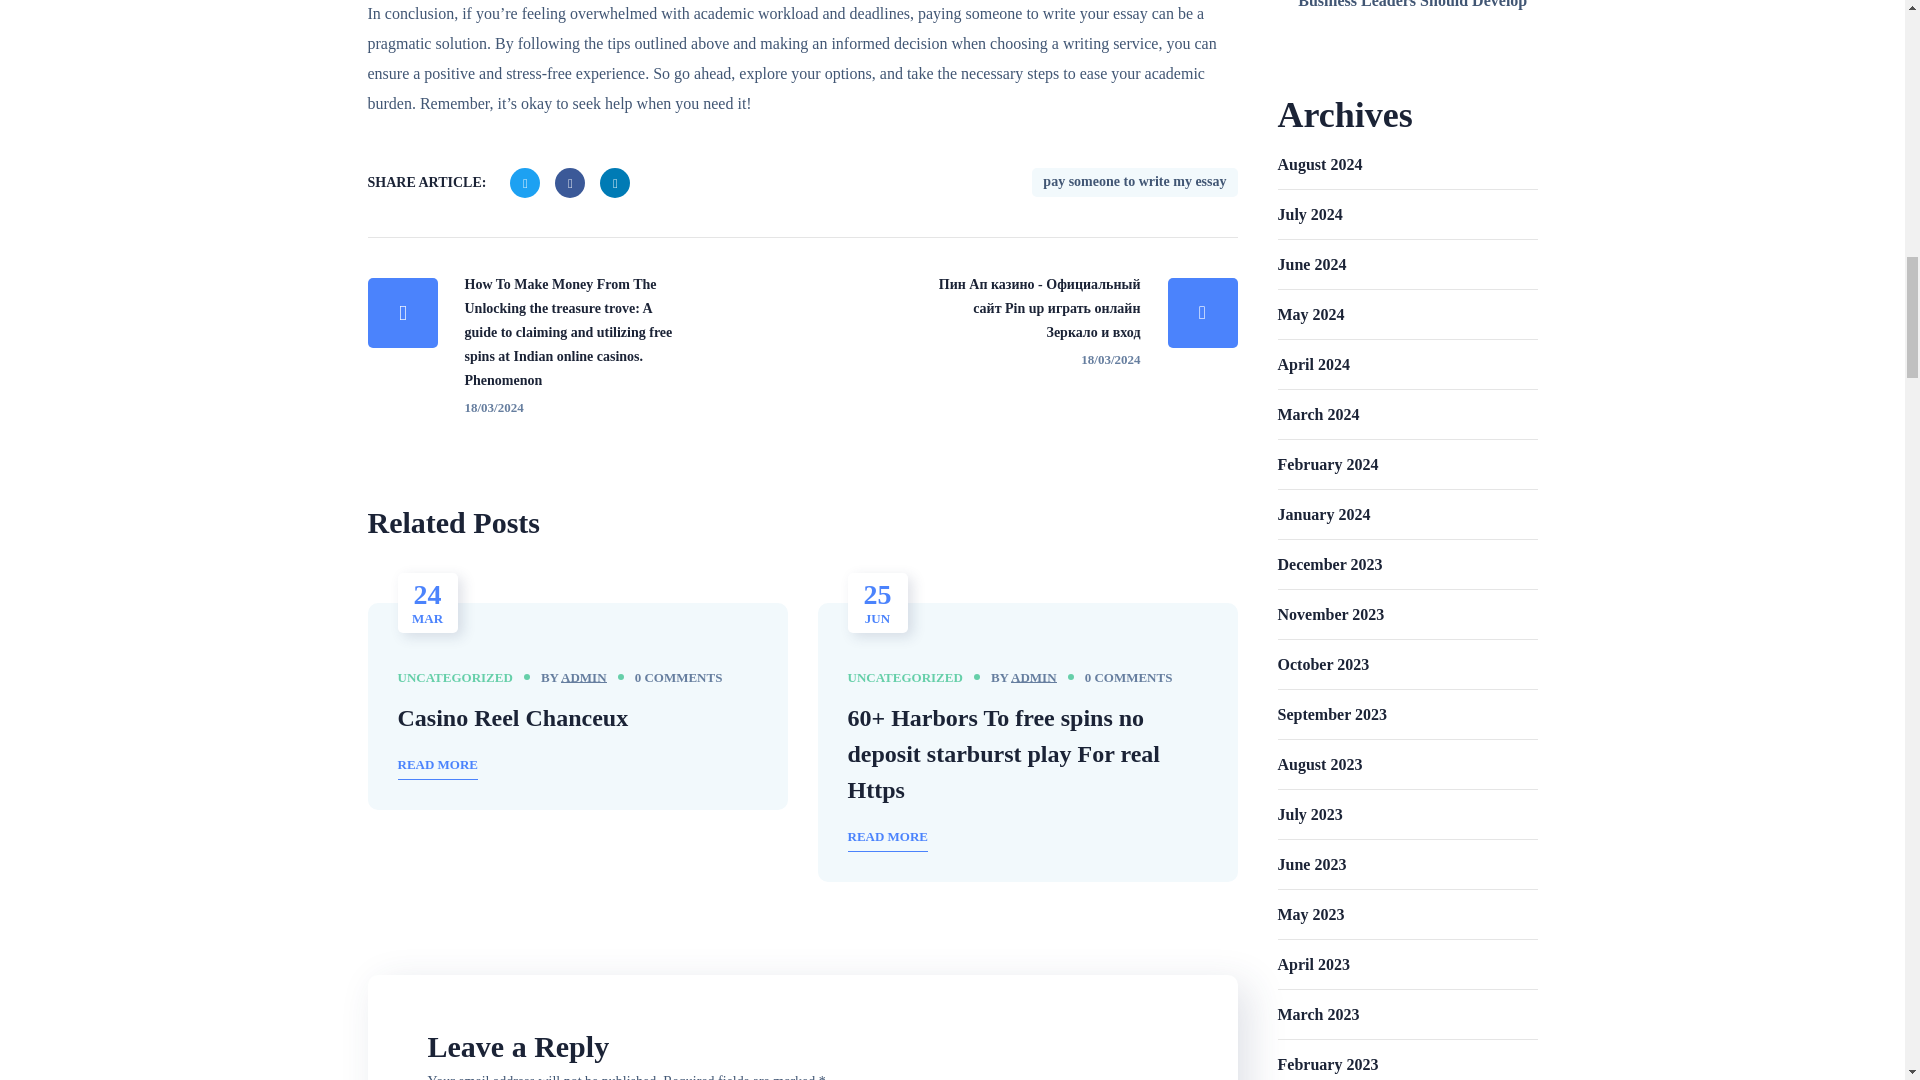 The height and width of the screenshot is (1080, 1920). I want to click on Casino Reel Chanceux, so click(513, 718).